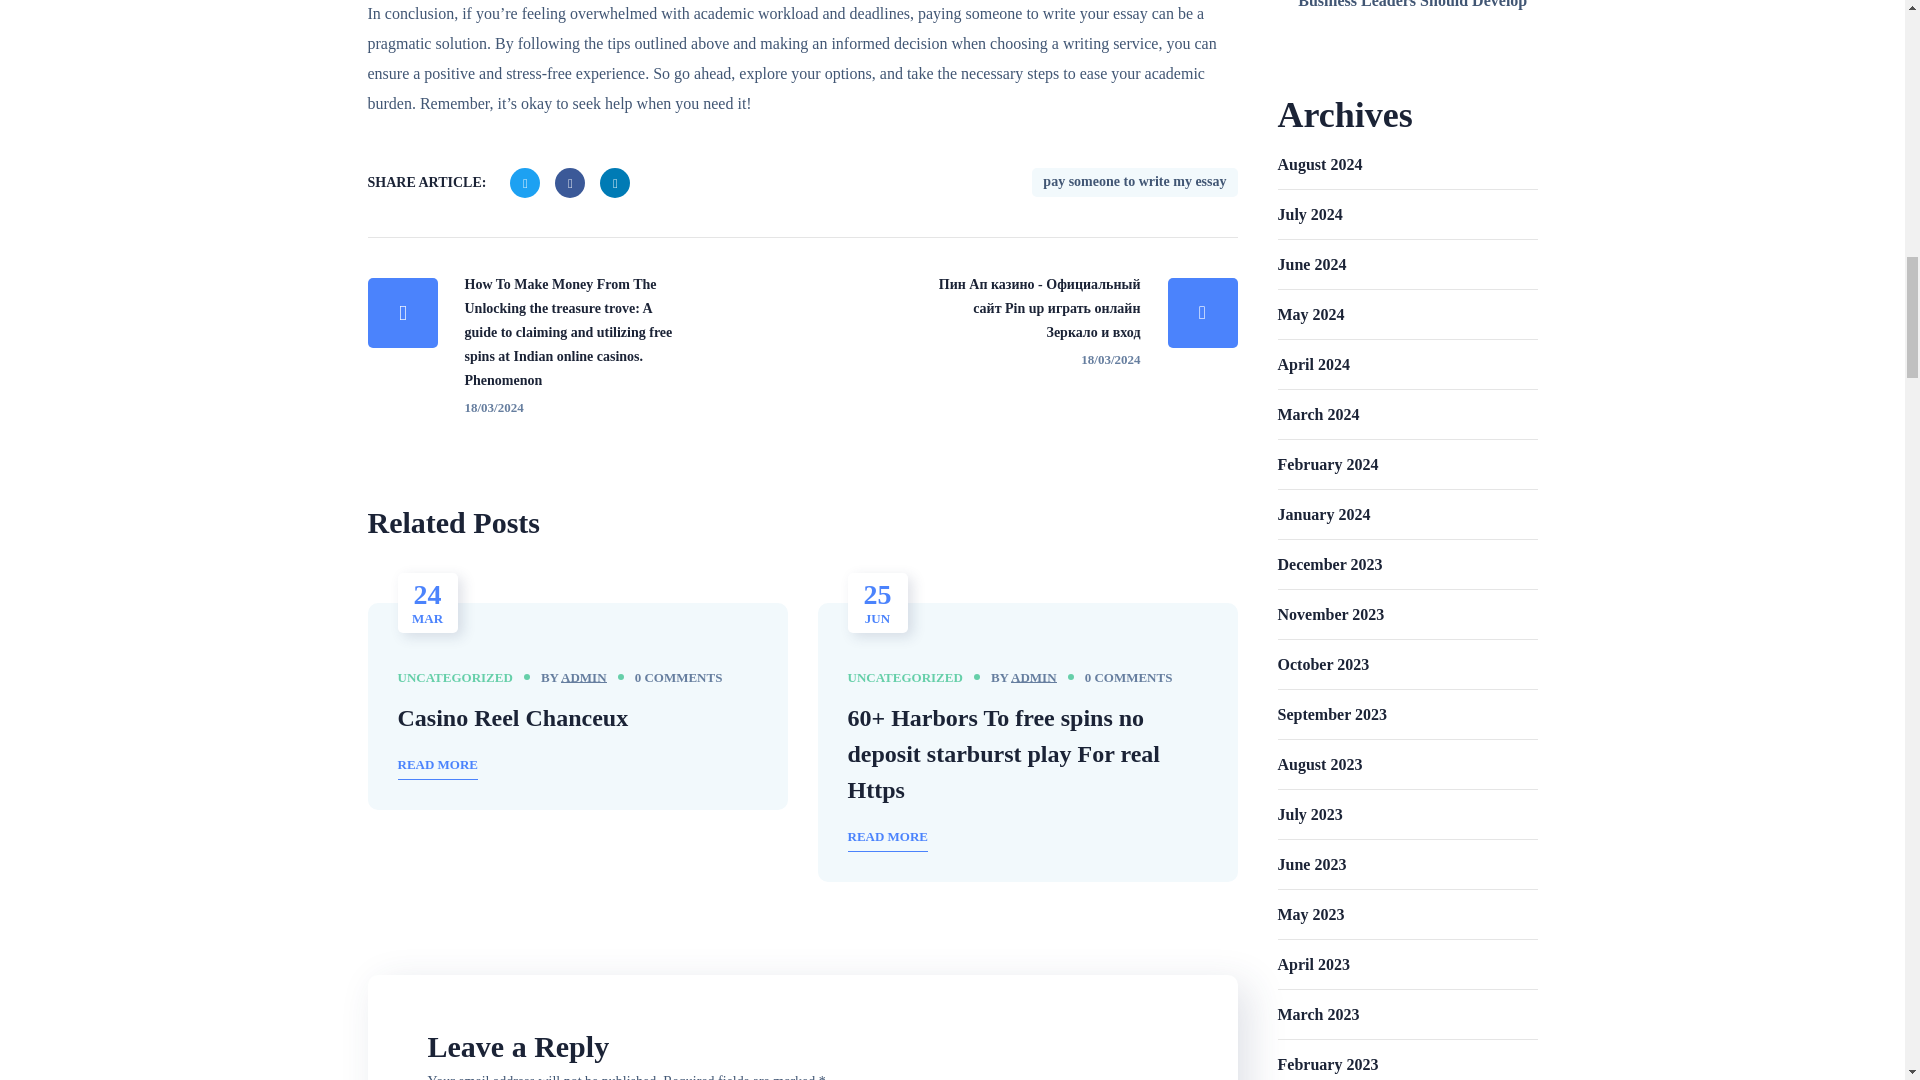 The height and width of the screenshot is (1080, 1920). I want to click on Casino Reel Chanceux, so click(513, 718).